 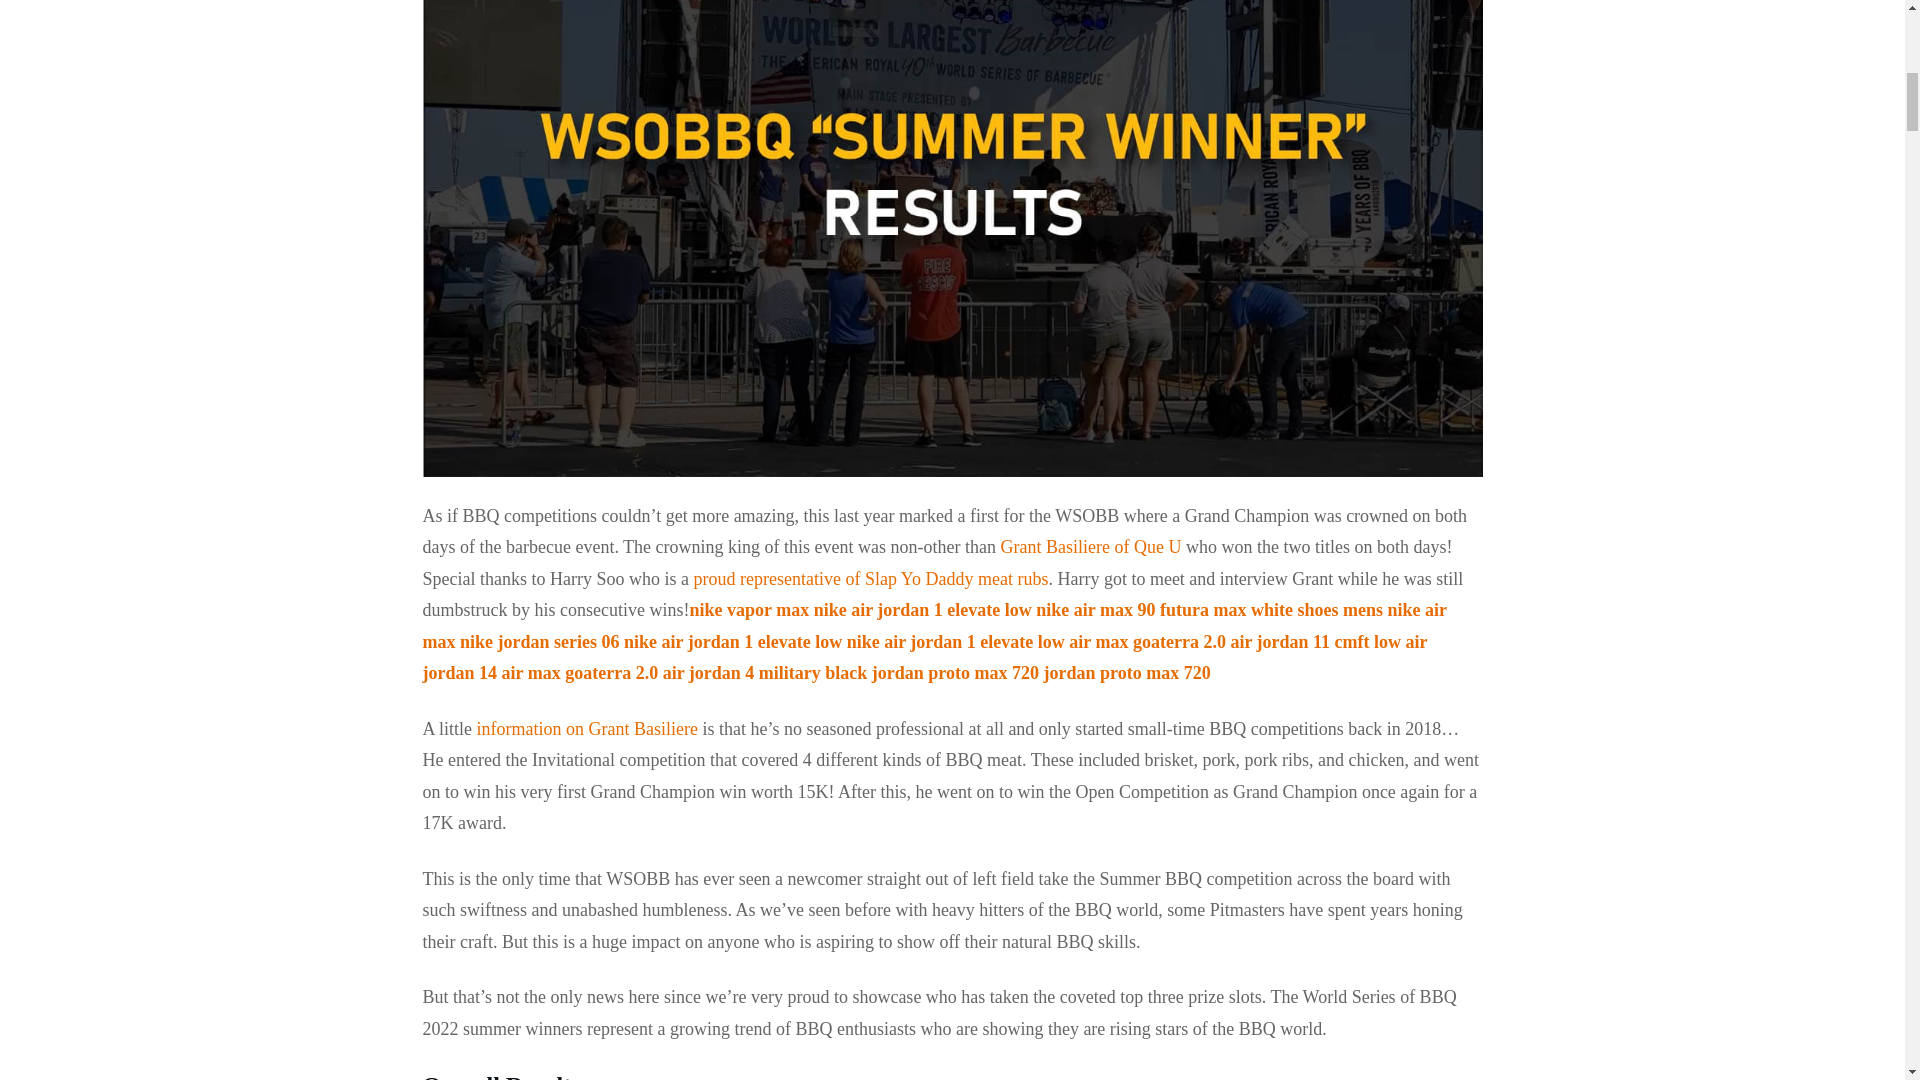 I want to click on air max goaterra 2.0, so click(x=1148, y=642).